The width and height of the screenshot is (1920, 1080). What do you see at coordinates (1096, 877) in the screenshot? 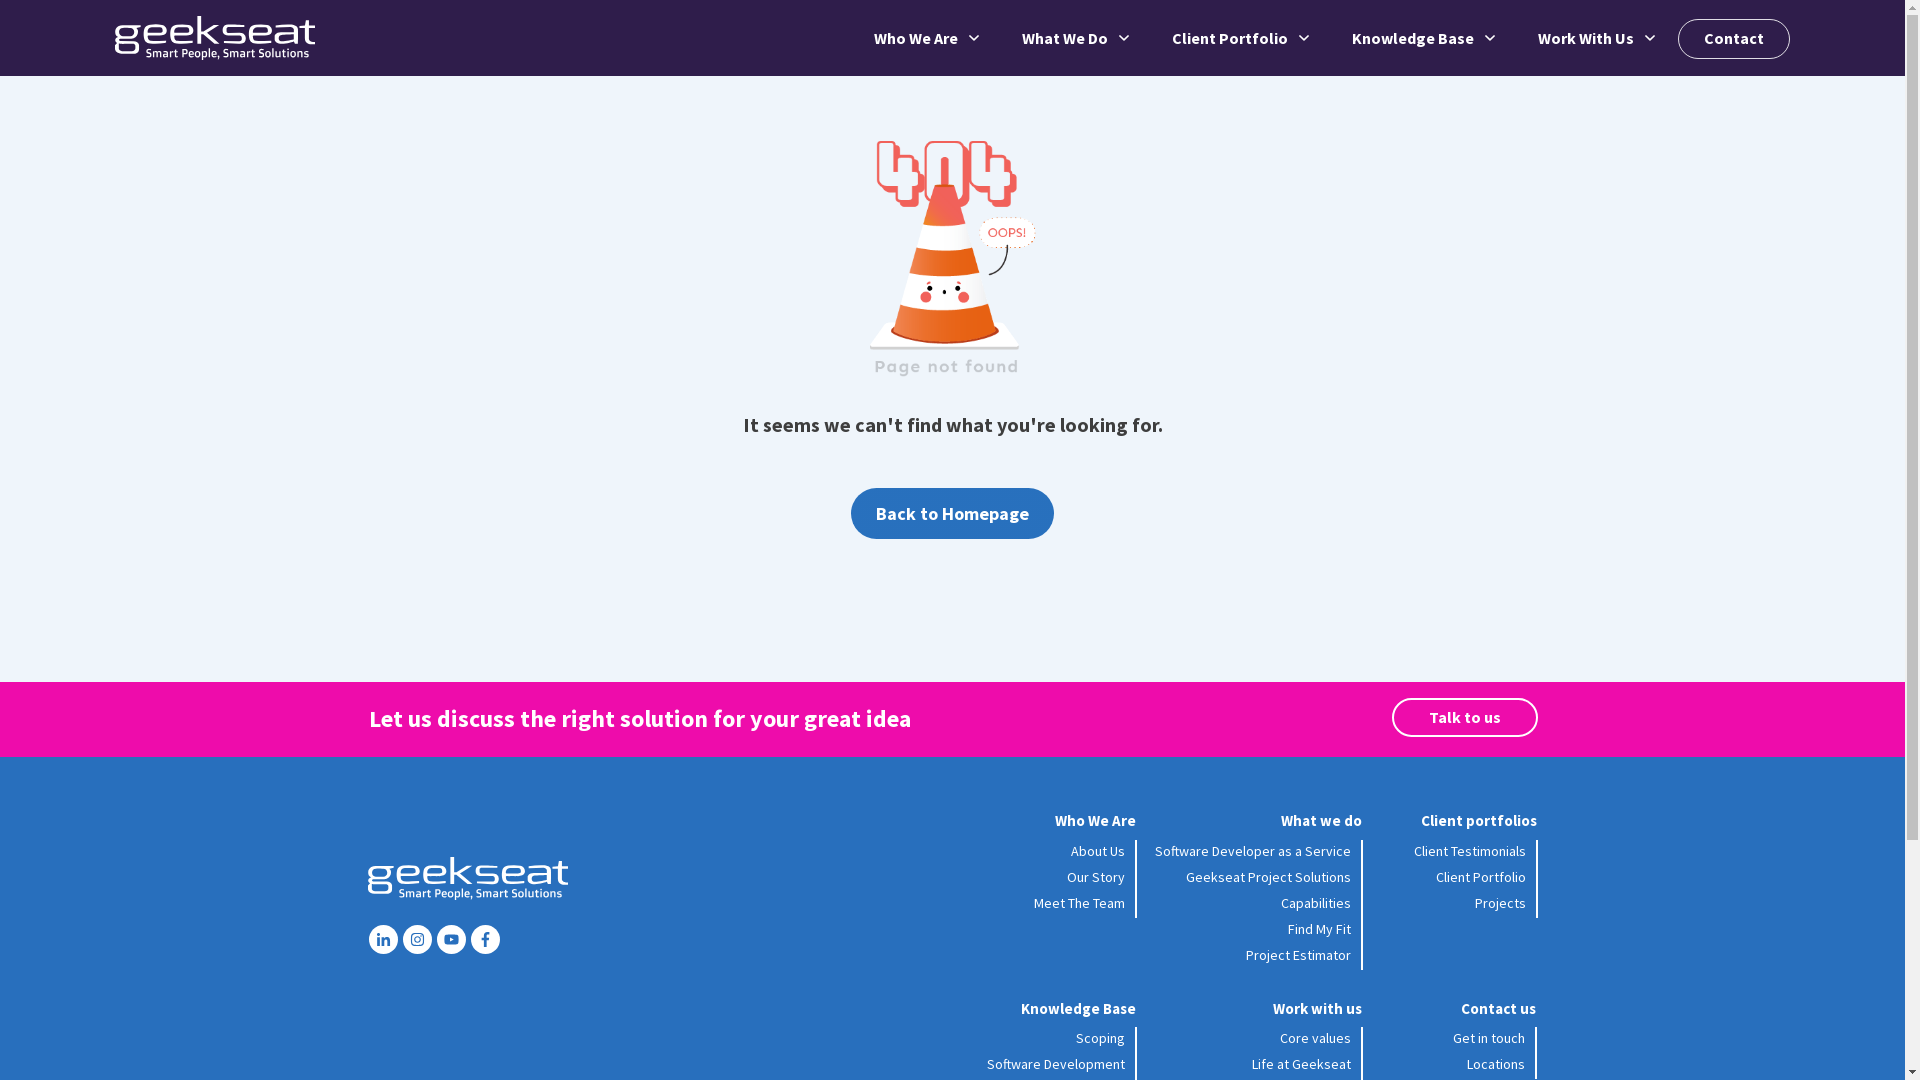
I see `Our Story` at bounding box center [1096, 877].